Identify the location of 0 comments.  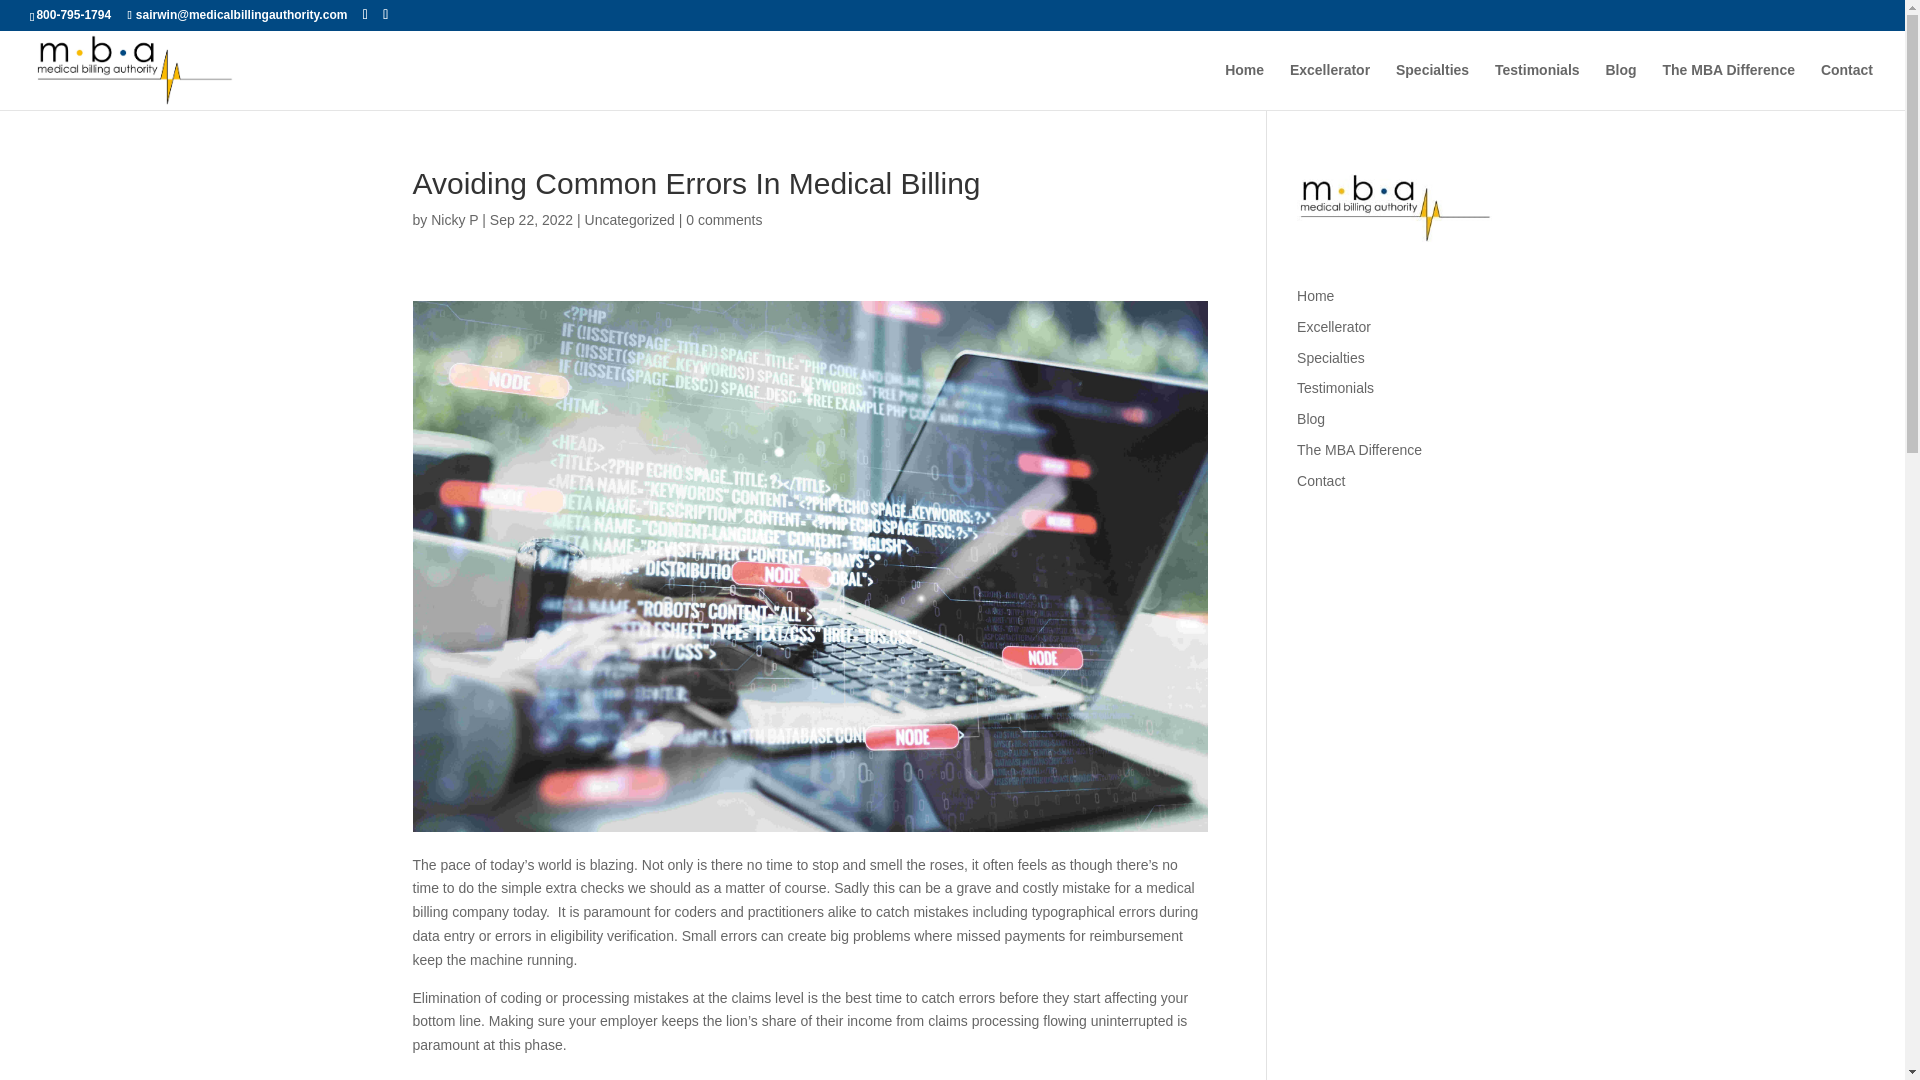
(724, 219).